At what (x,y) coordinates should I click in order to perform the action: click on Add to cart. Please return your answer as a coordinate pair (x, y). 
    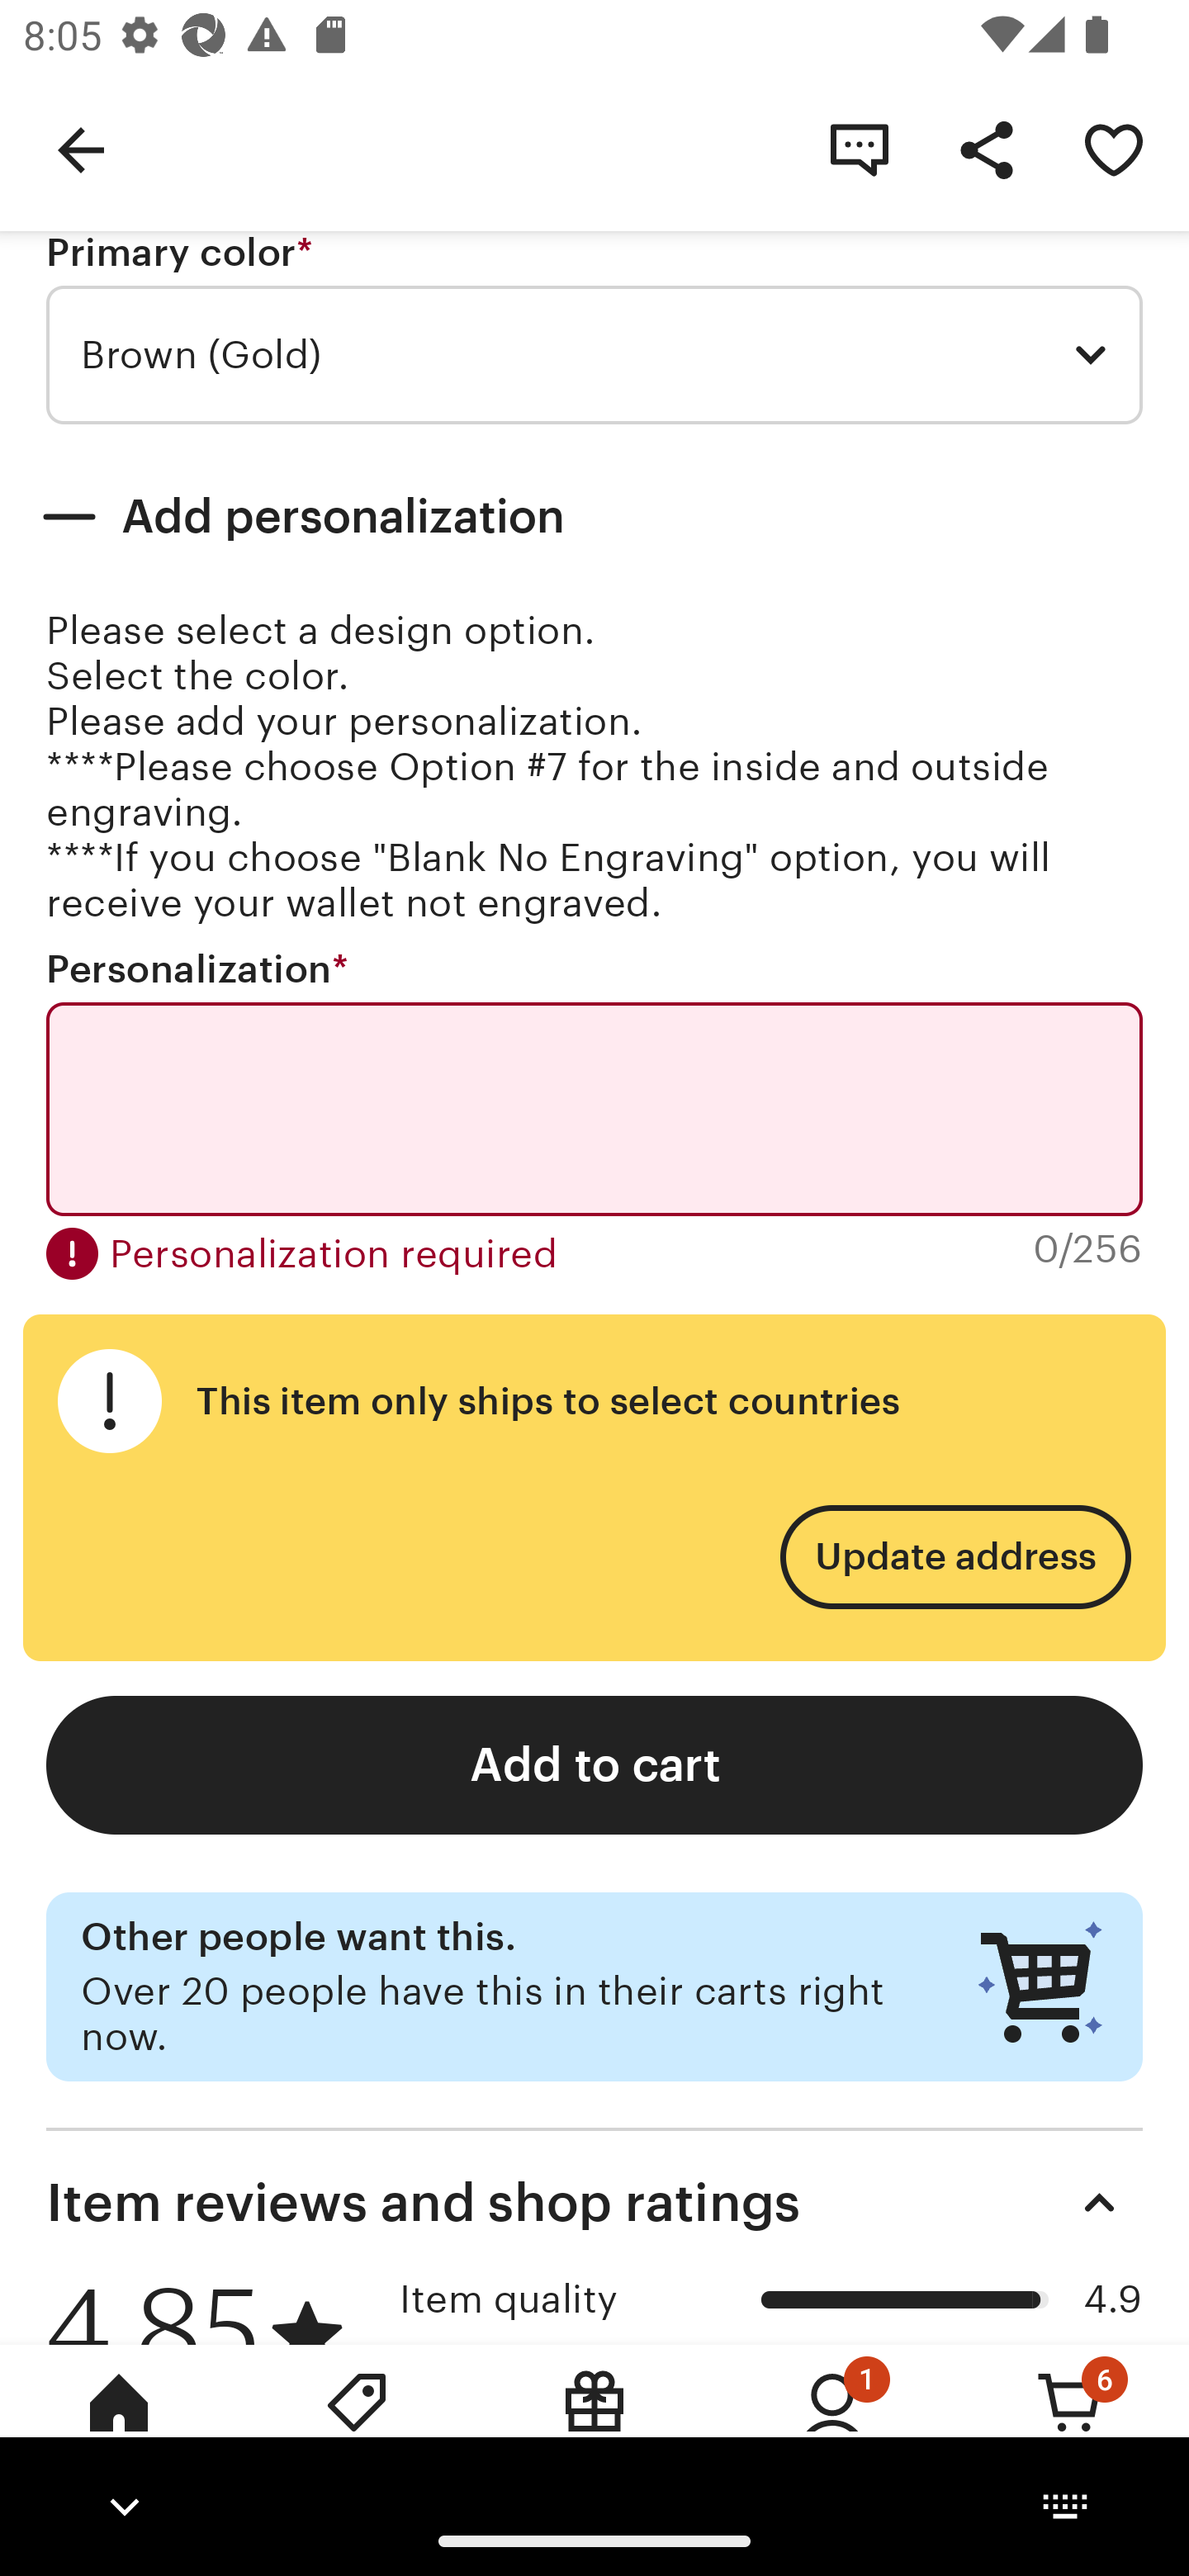
    Looking at the image, I should click on (594, 1764).